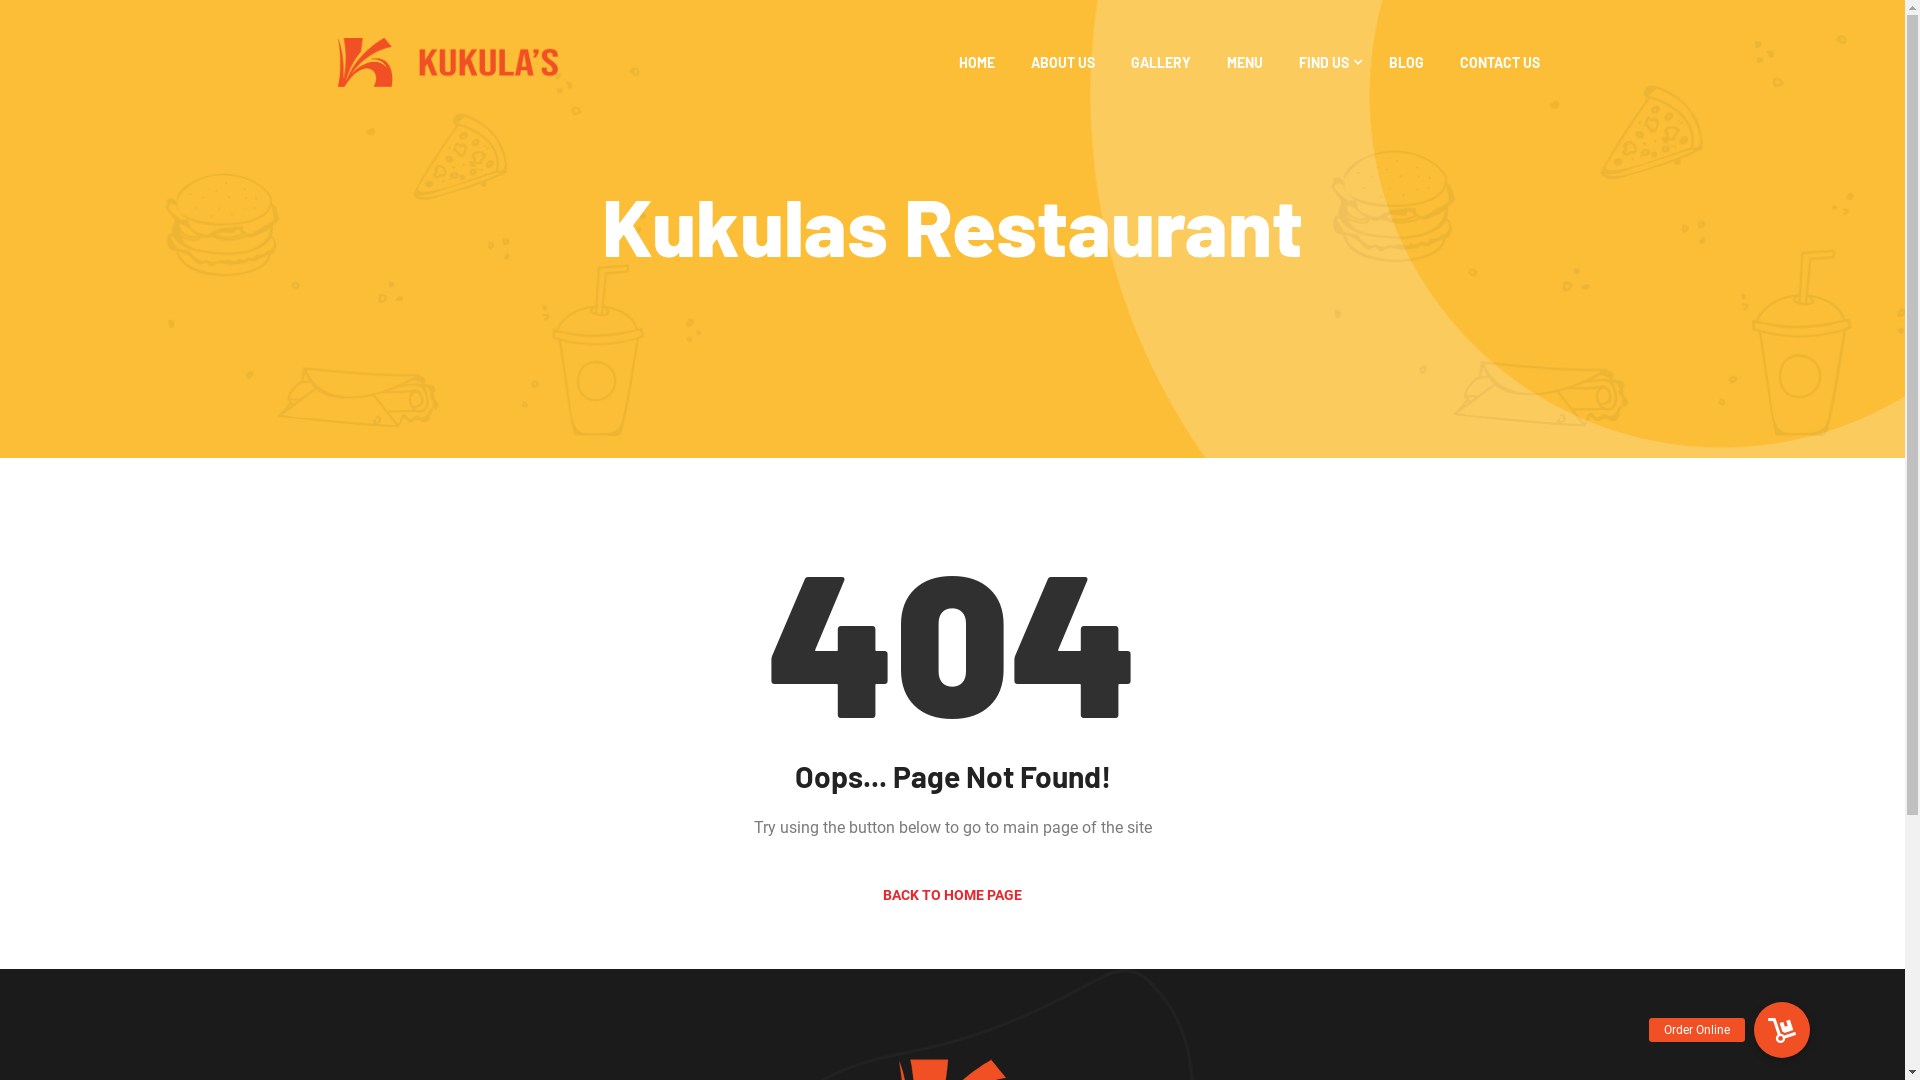 The height and width of the screenshot is (1080, 1920). Describe the element at coordinates (1161, 62) in the screenshot. I see `GALLERY` at that location.